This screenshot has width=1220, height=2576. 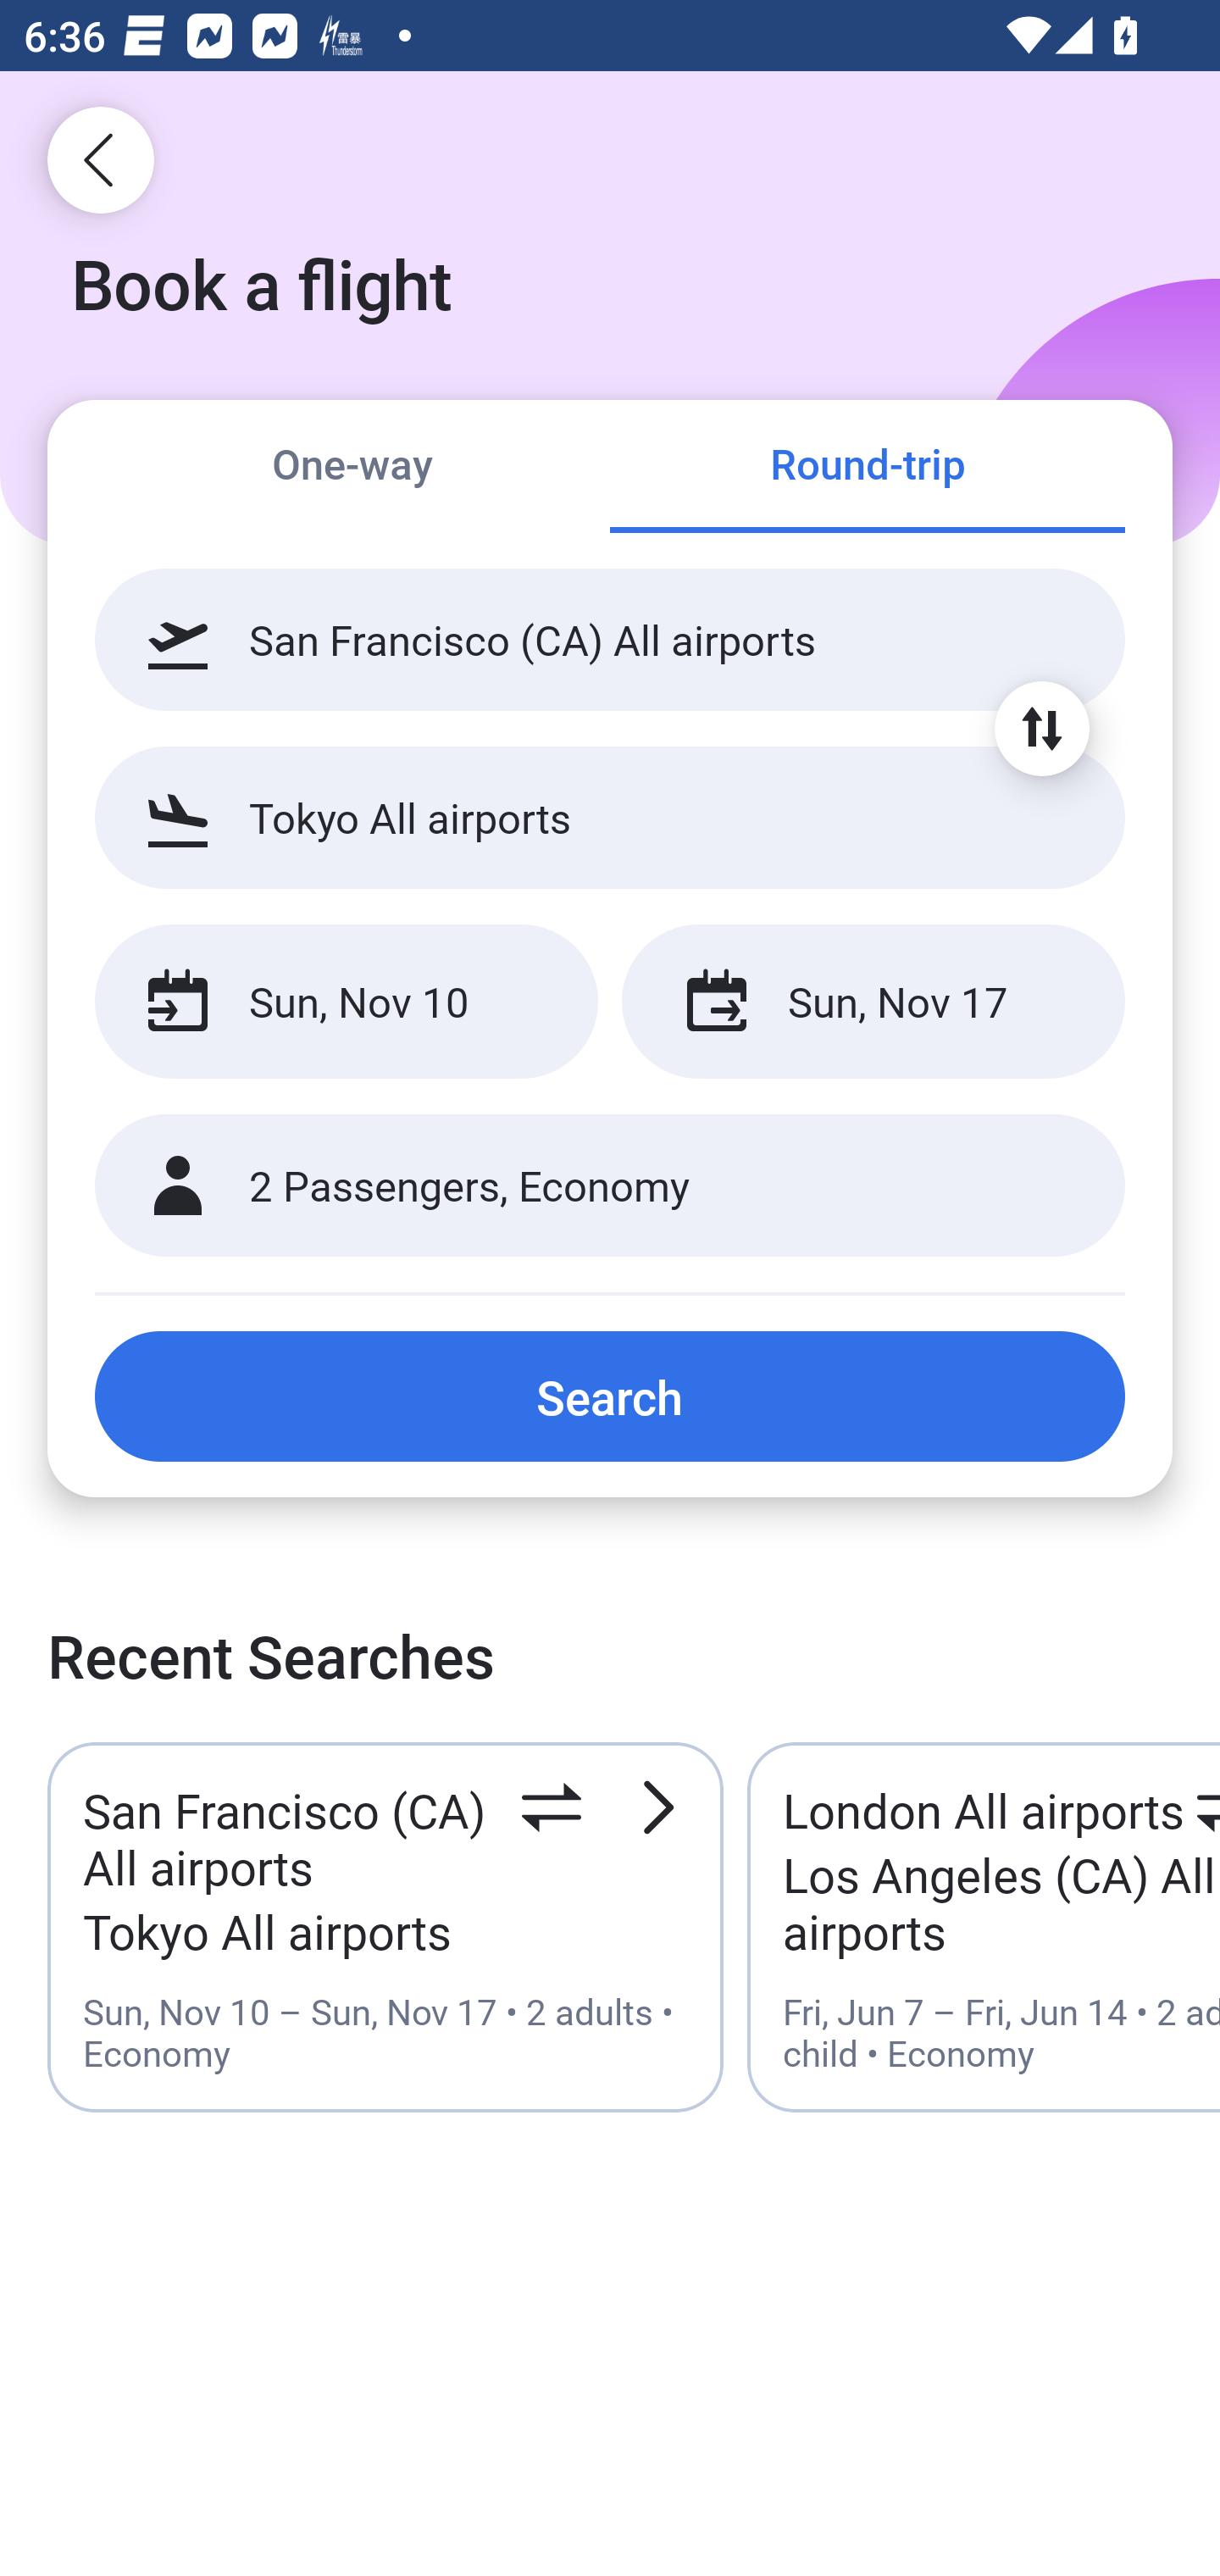 What do you see at coordinates (346, 1002) in the screenshot?
I see `Sun, Nov 10` at bounding box center [346, 1002].